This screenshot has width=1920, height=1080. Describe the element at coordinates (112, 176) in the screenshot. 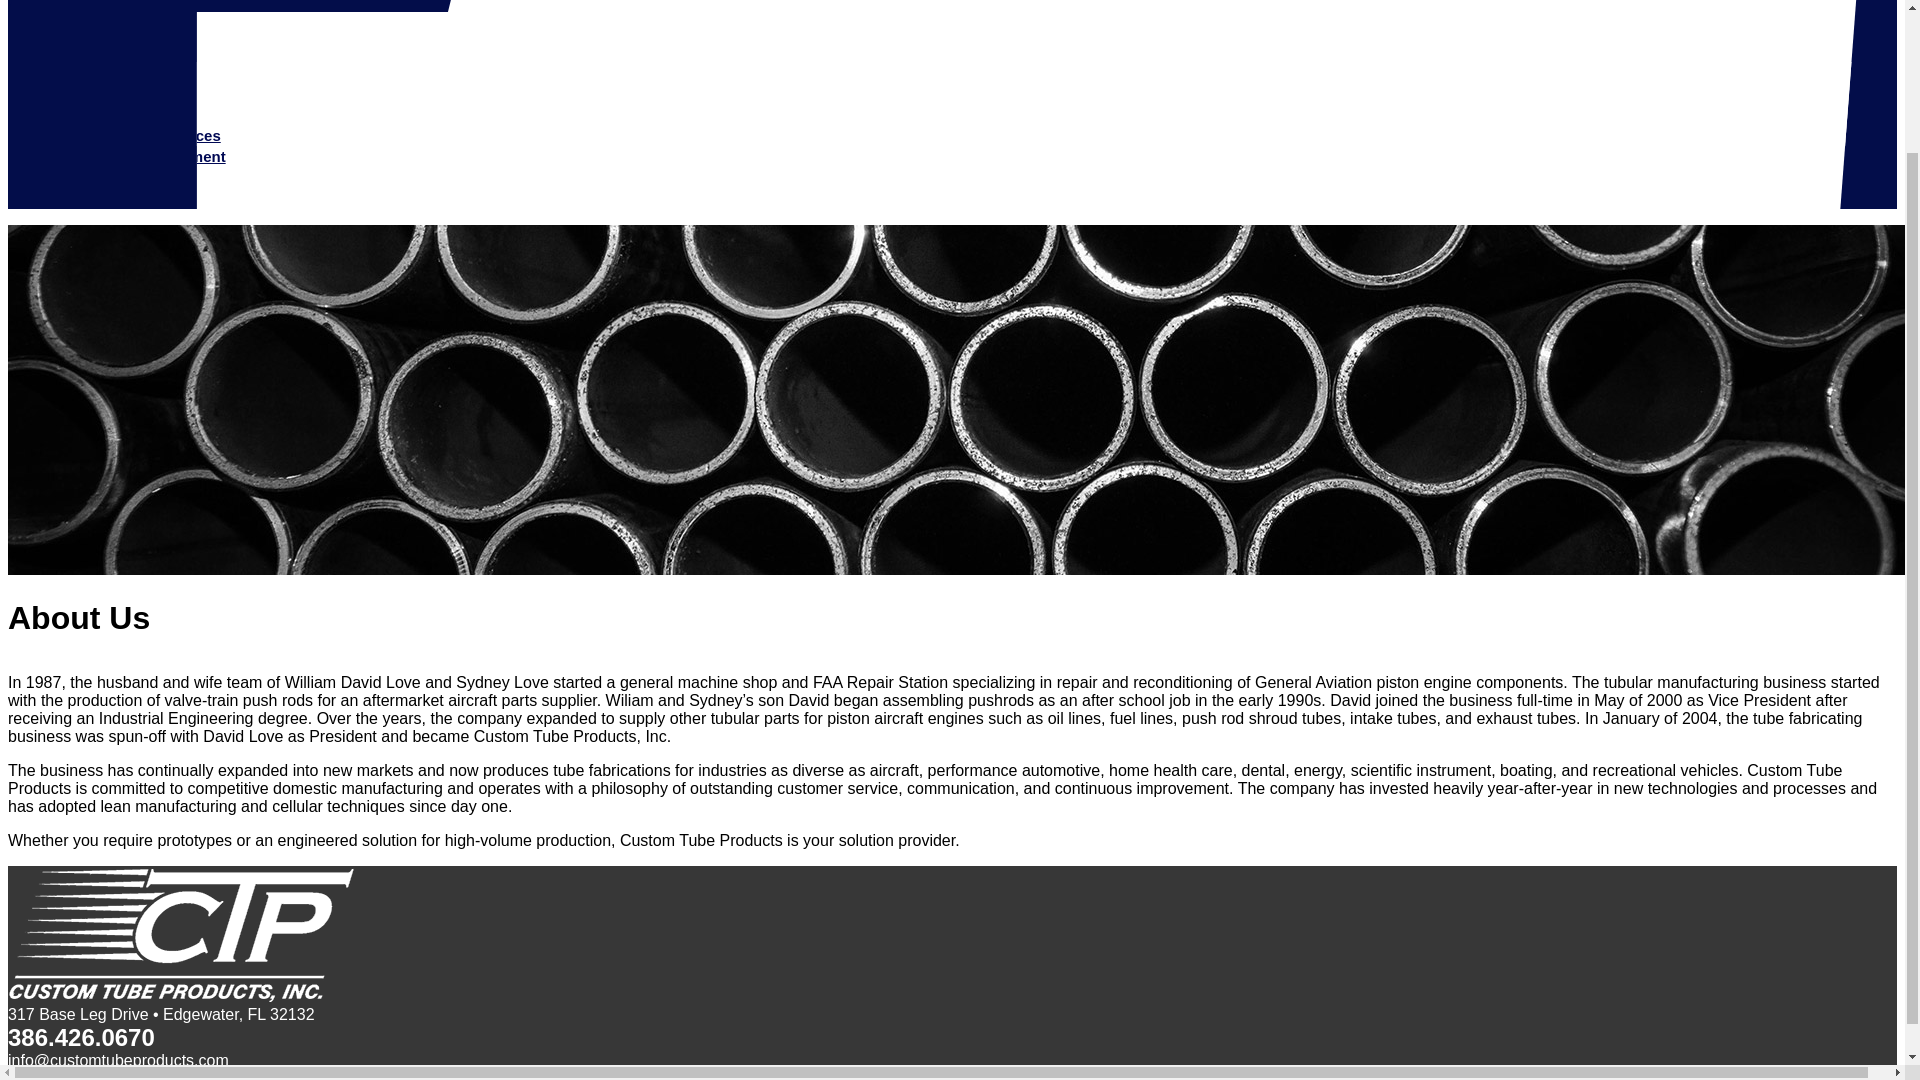

I see `Quality Documents` at that location.